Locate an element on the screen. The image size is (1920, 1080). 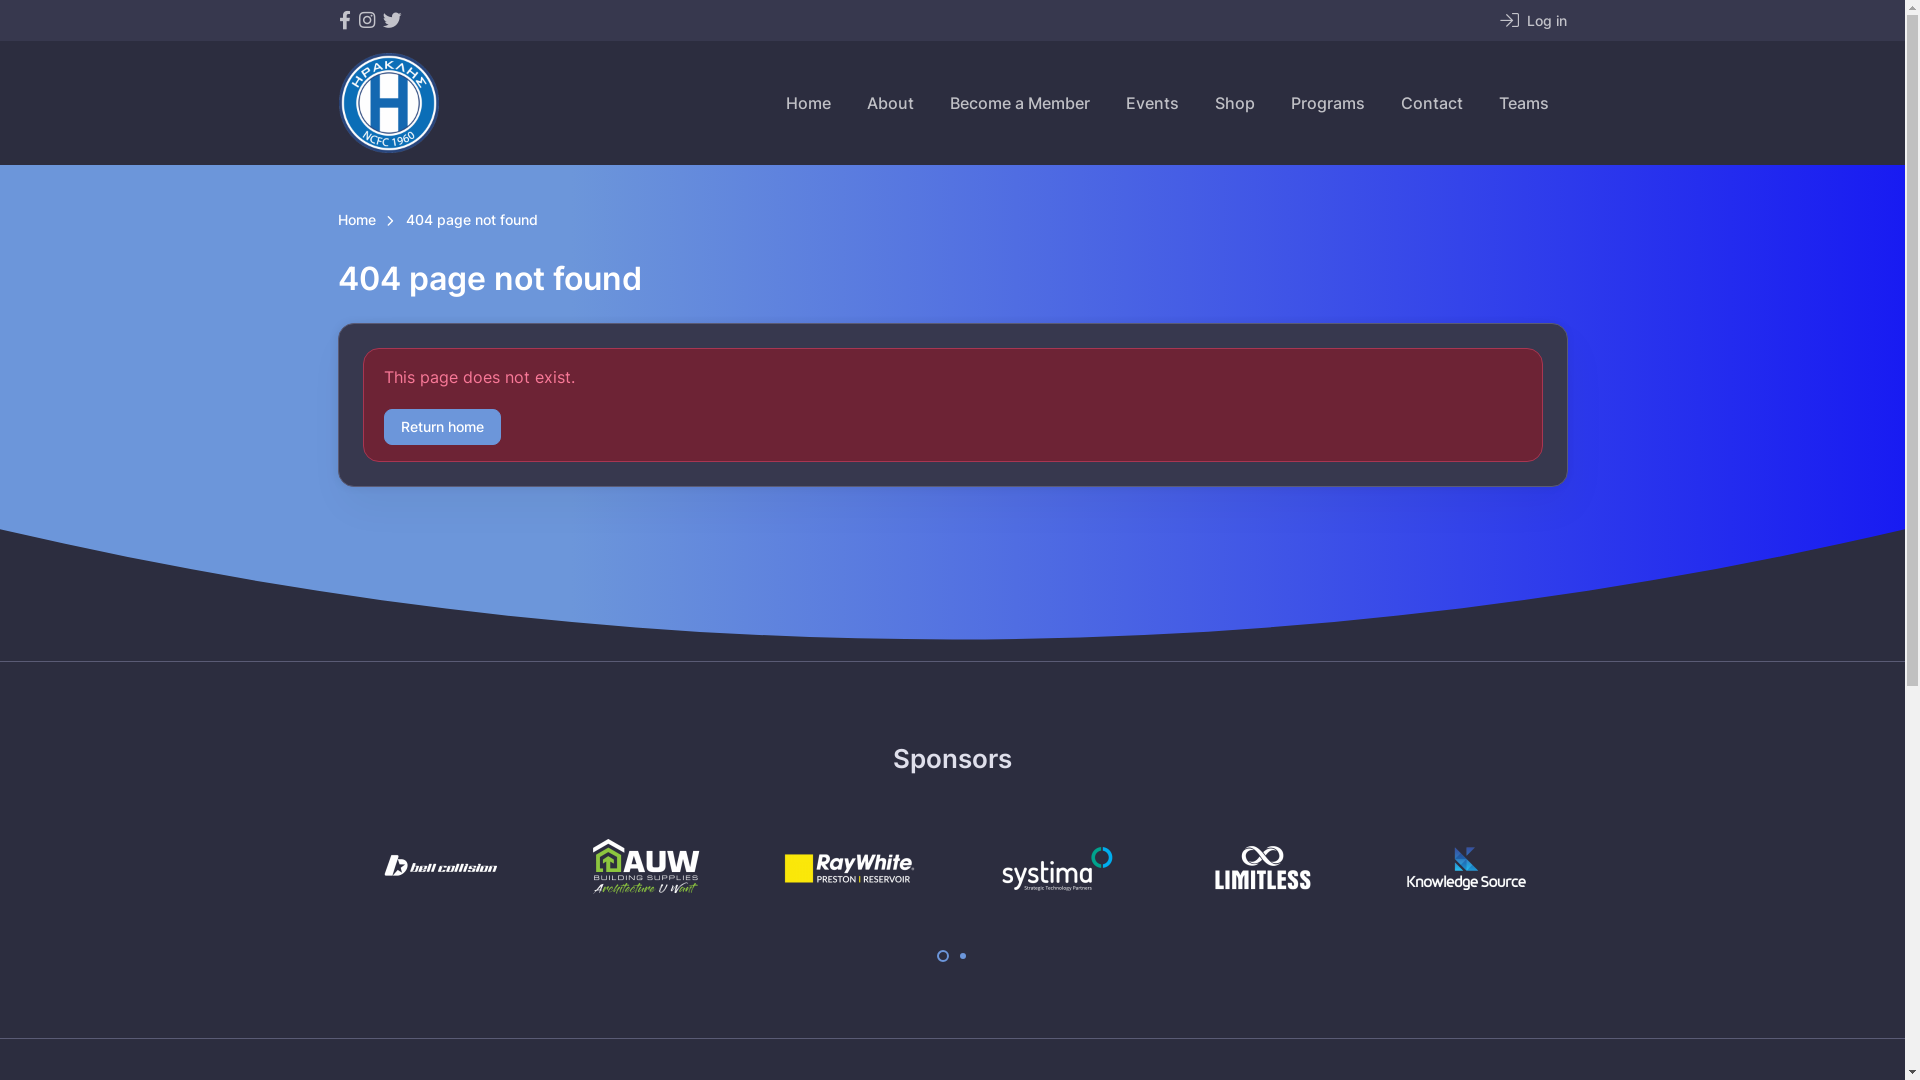
Ray White is located at coordinates (850, 869).